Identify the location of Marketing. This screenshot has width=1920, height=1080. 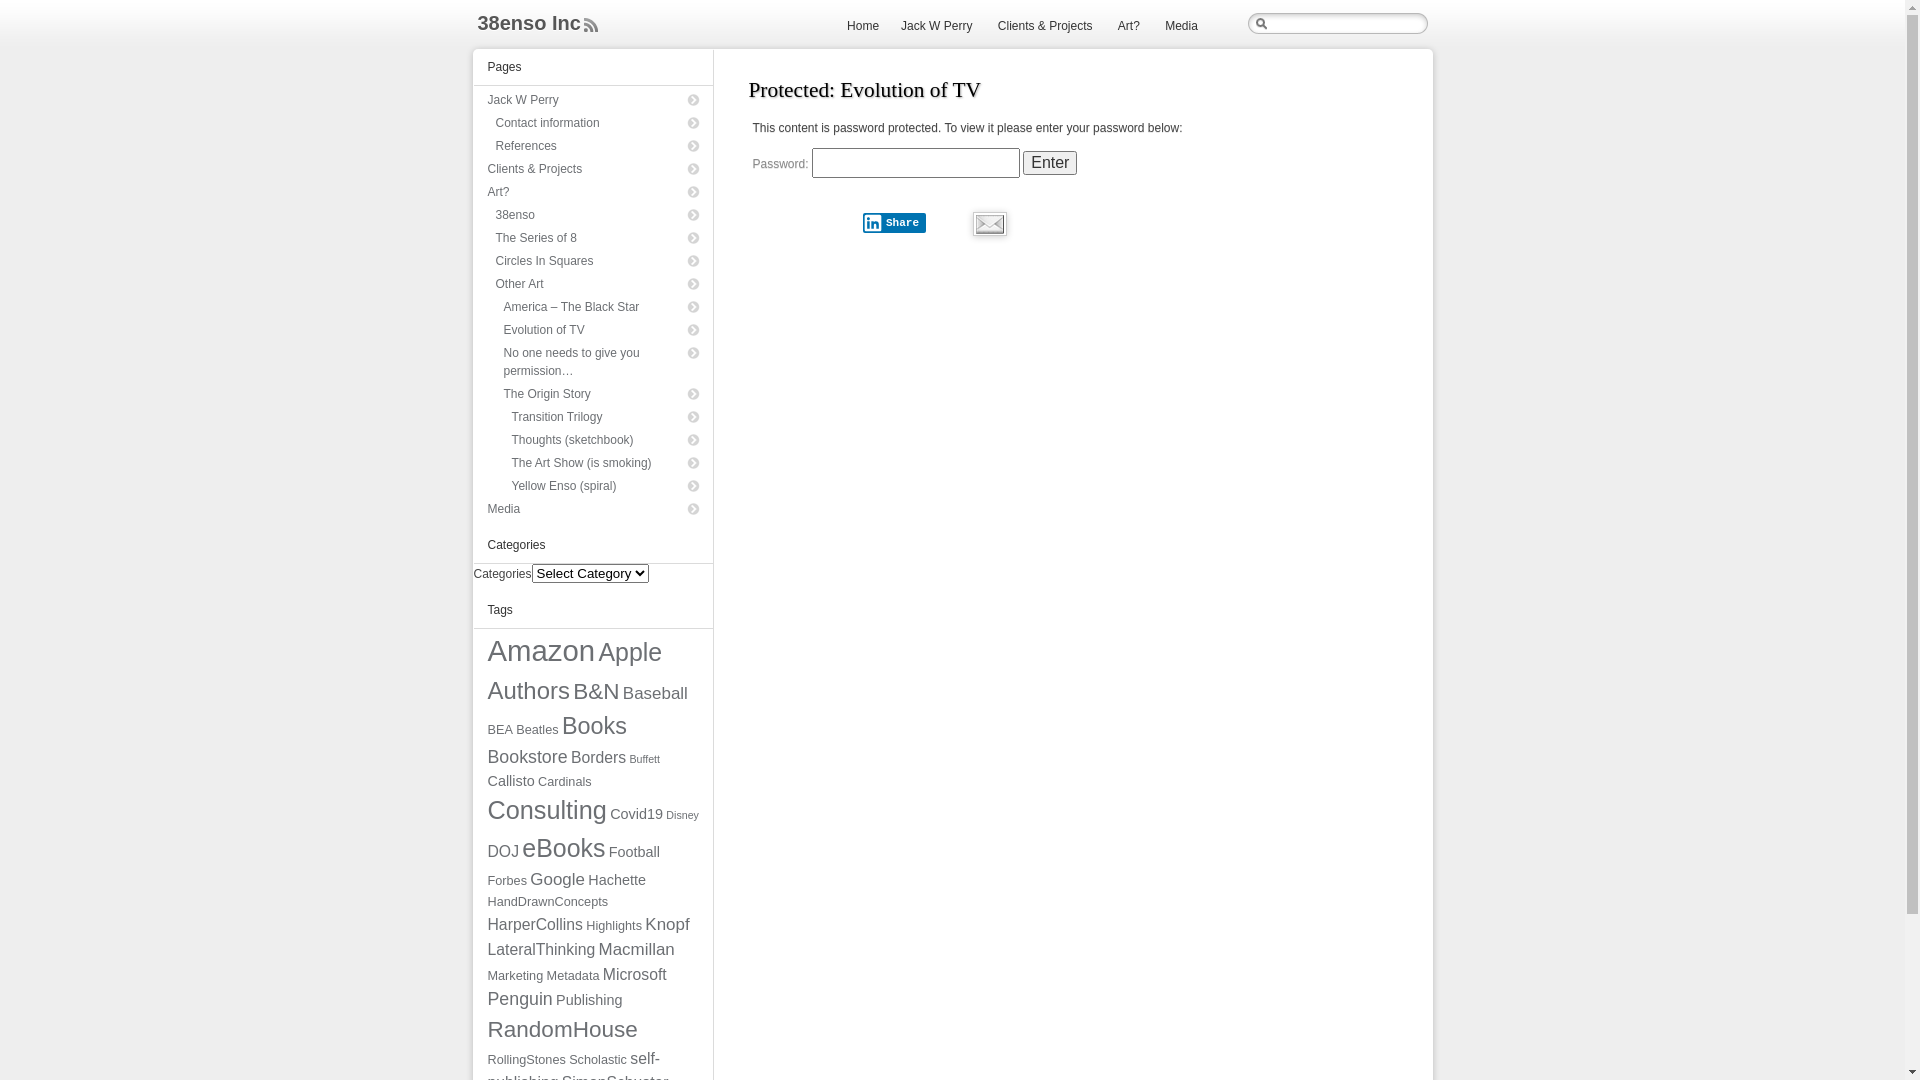
(516, 976).